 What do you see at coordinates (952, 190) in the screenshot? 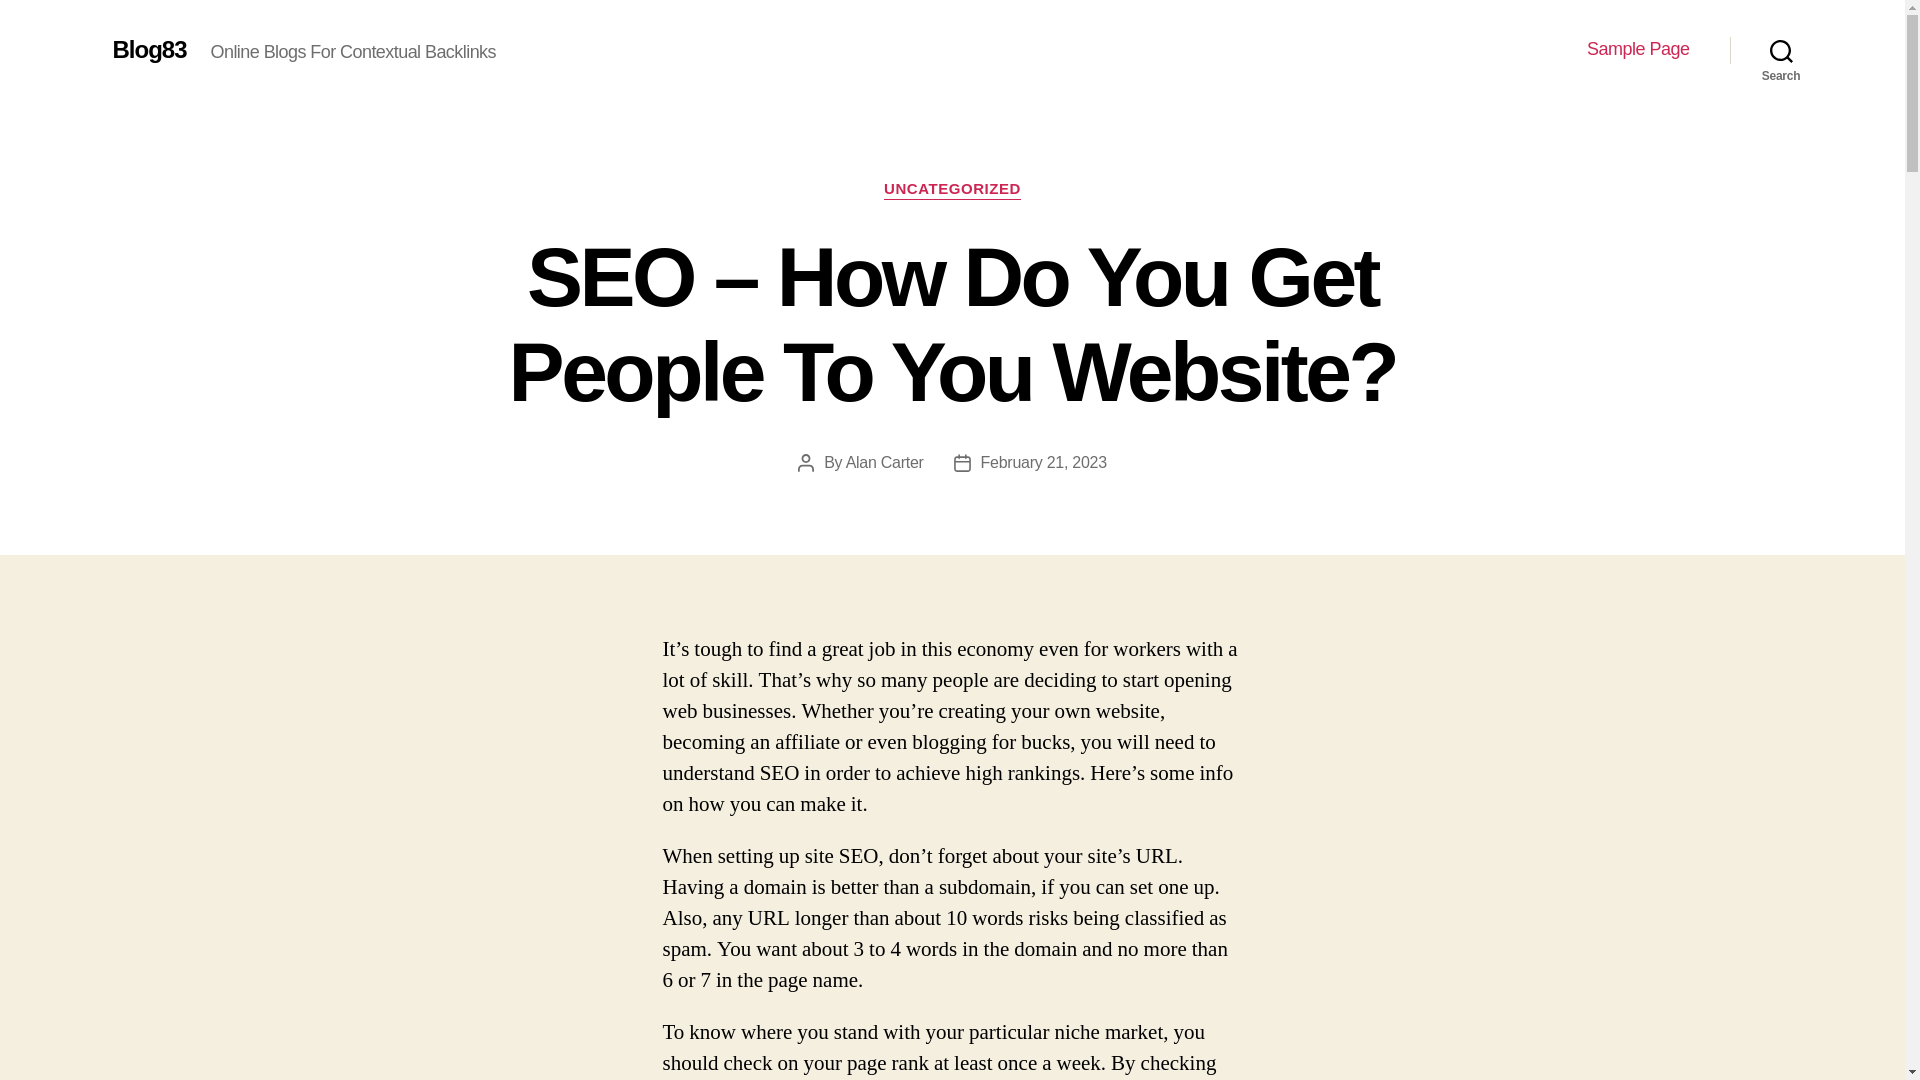
I see `UNCATEGORIZED` at bounding box center [952, 190].